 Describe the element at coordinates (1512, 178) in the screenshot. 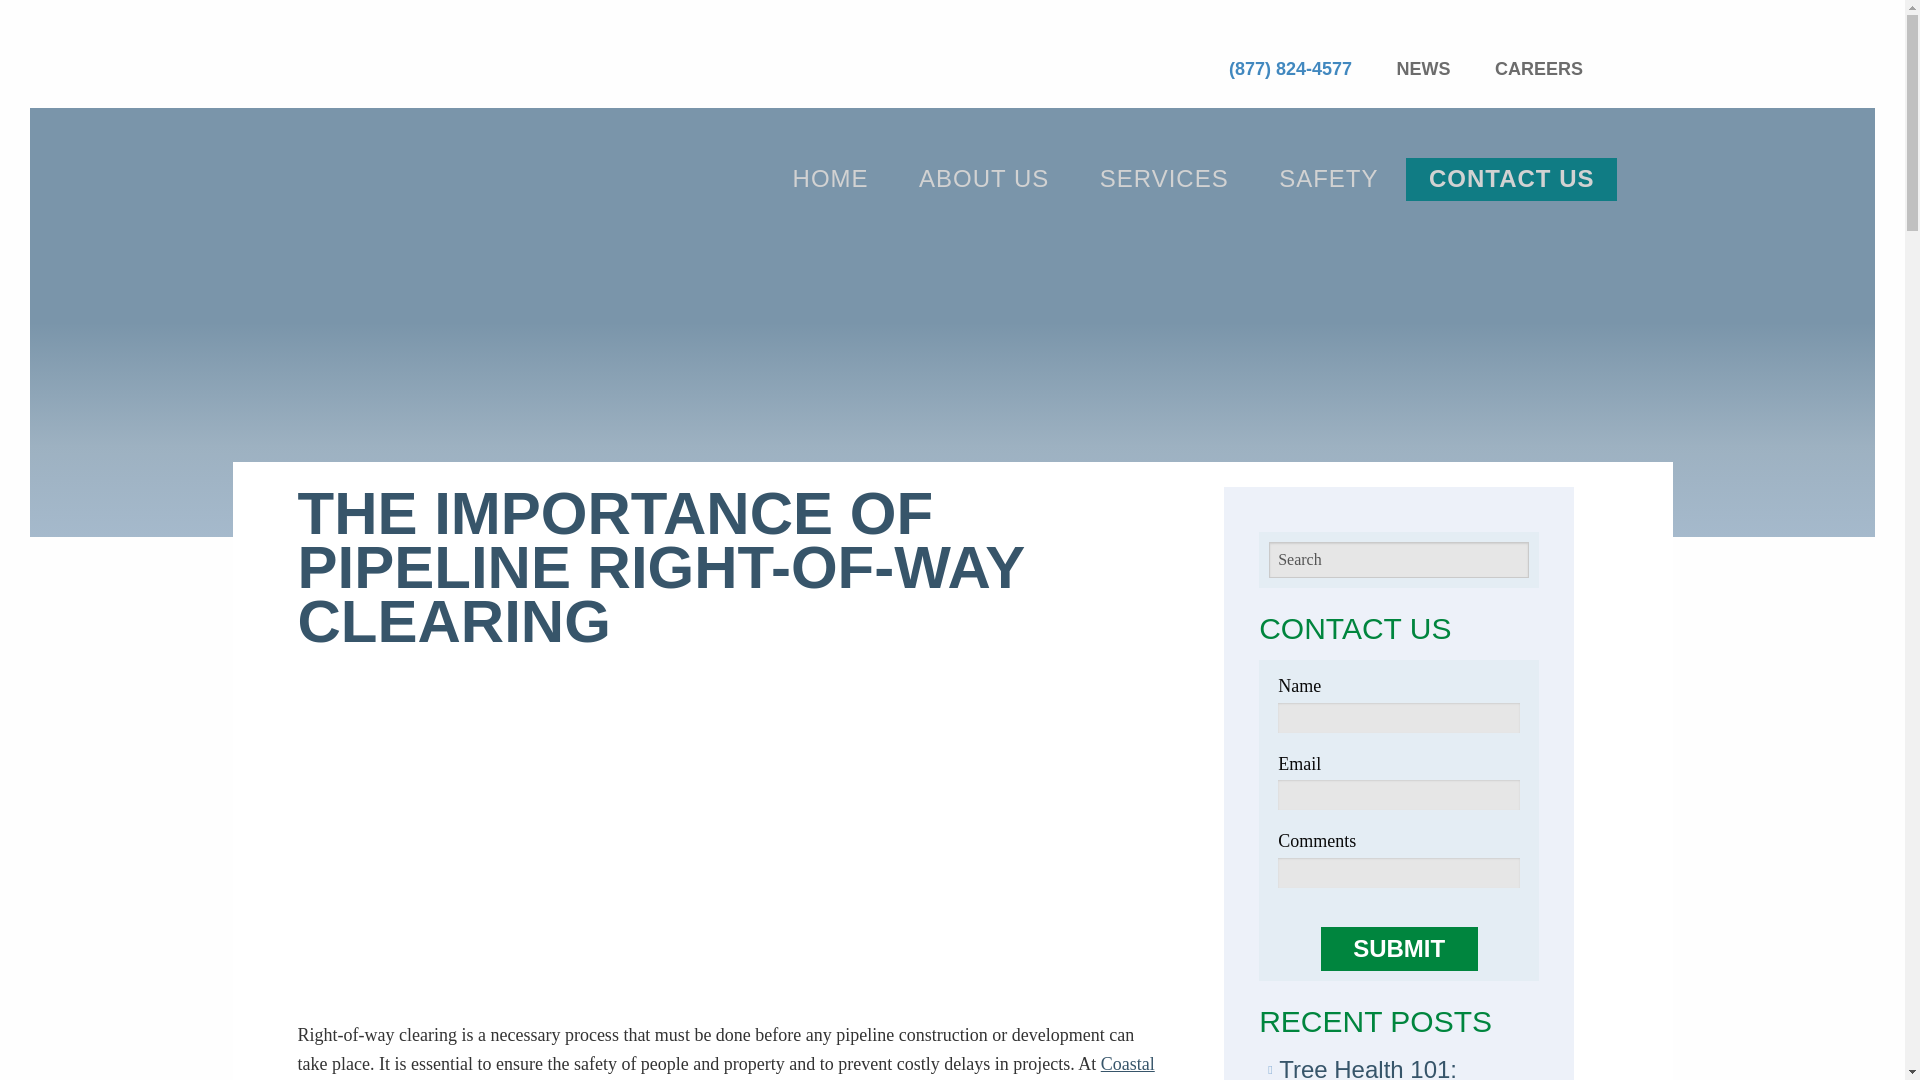

I see `CONTACT US` at that location.